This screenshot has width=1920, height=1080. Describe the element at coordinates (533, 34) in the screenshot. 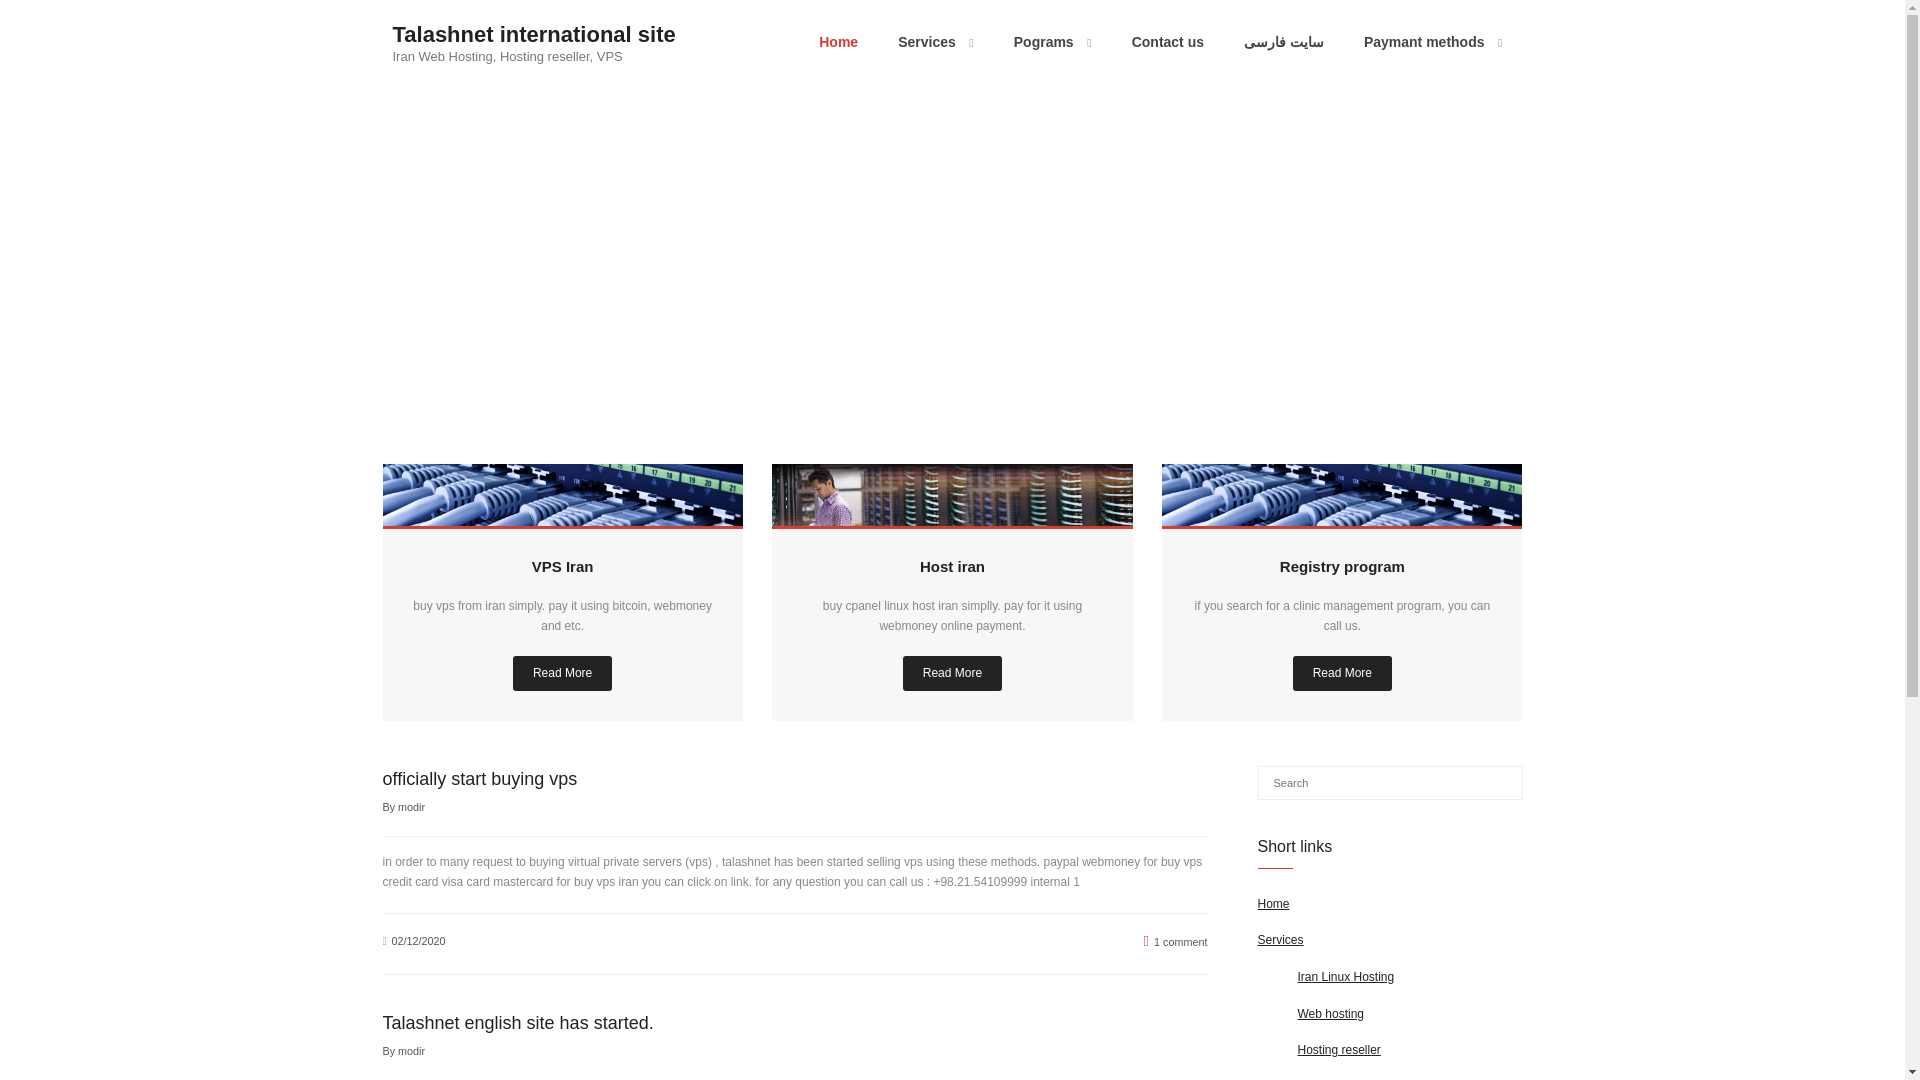

I see `Talashnet international site` at that location.